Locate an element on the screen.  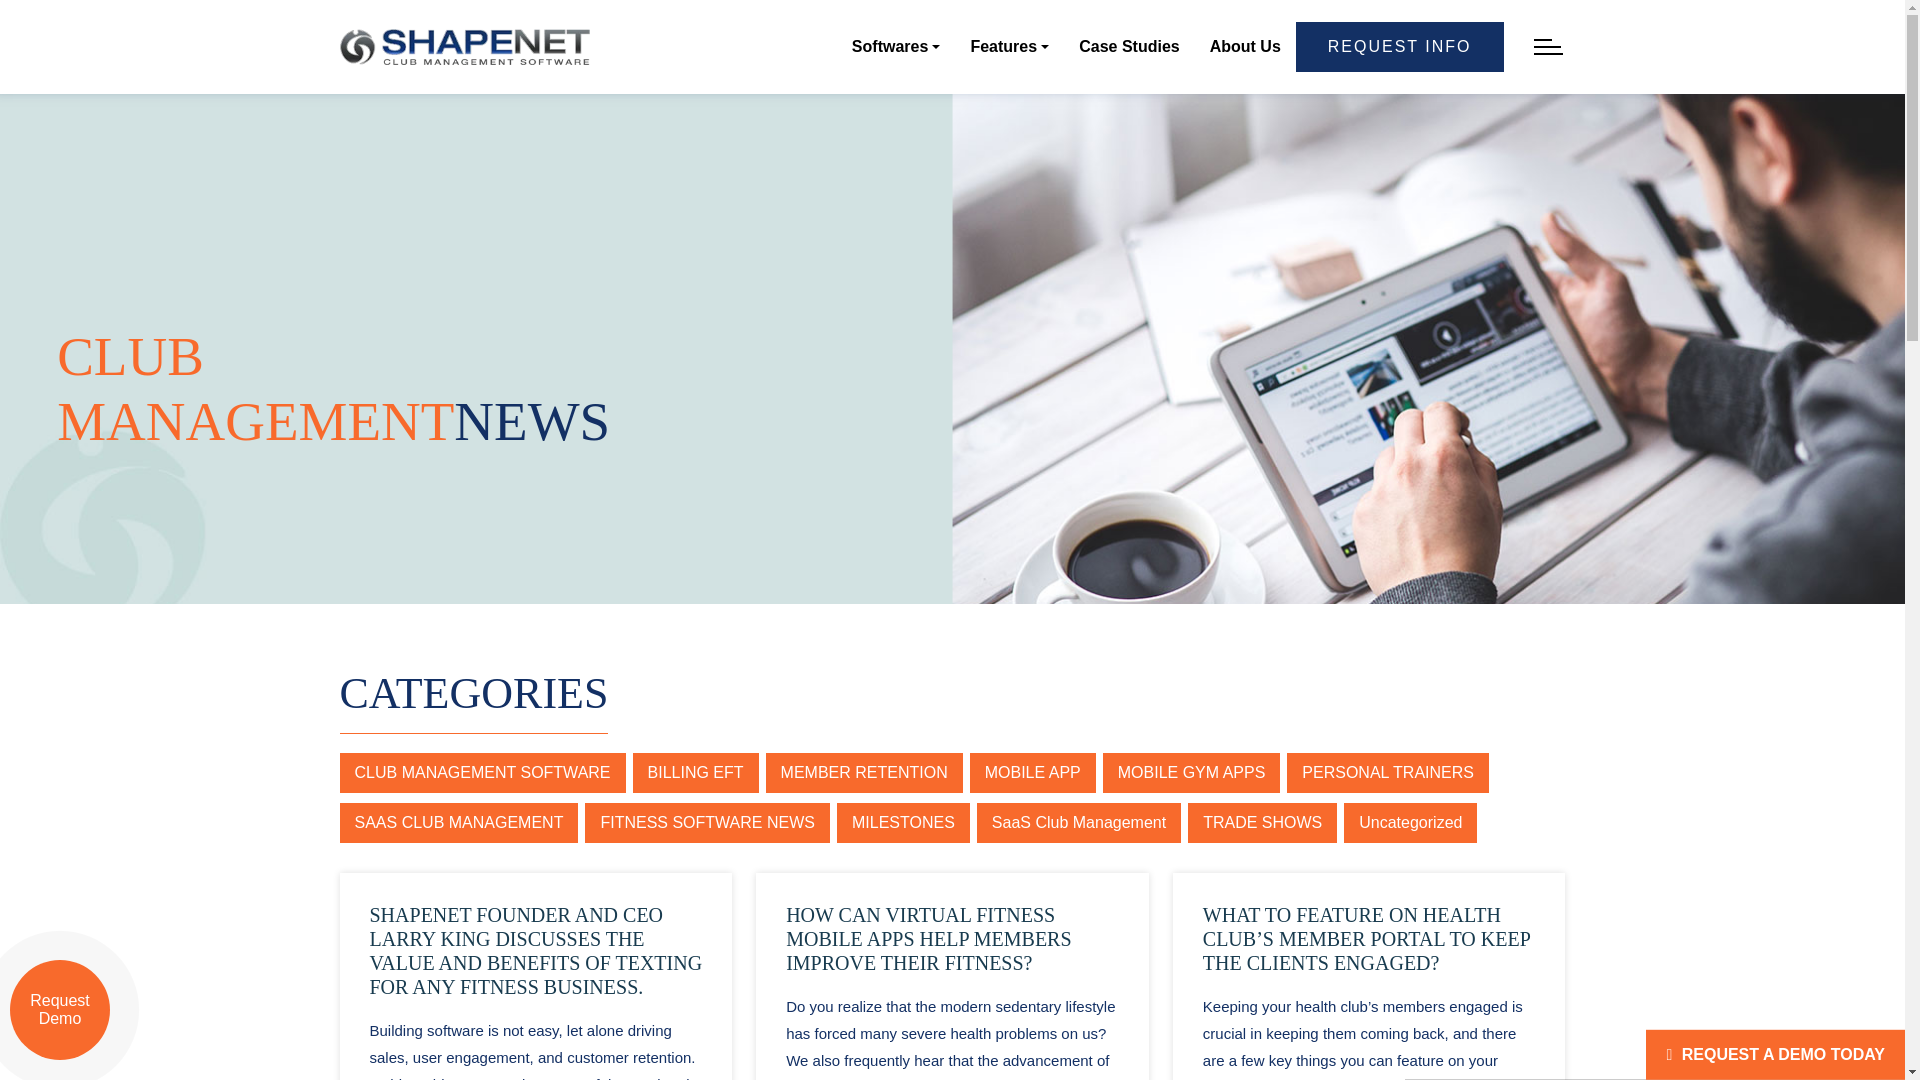
About Us is located at coordinates (1244, 46).